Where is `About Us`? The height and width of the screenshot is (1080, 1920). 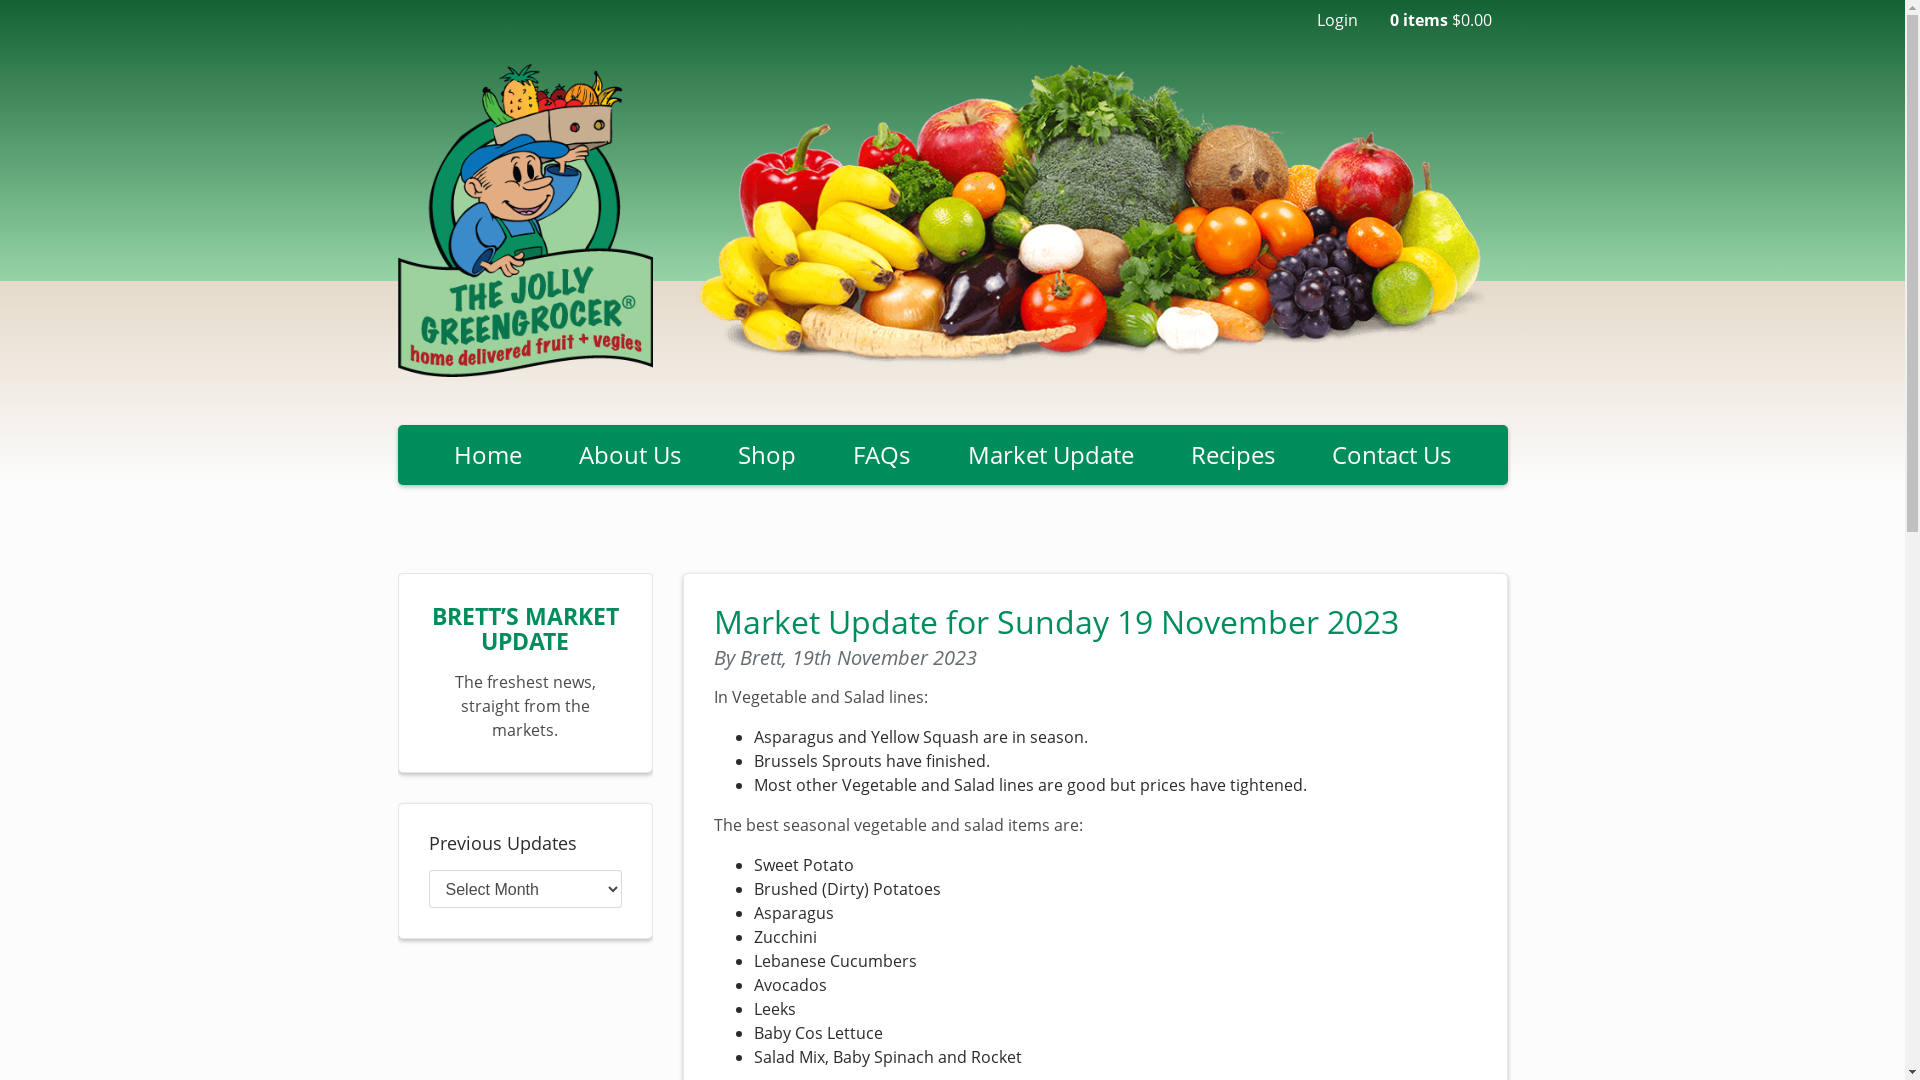
About Us is located at coordinates (630, 455).